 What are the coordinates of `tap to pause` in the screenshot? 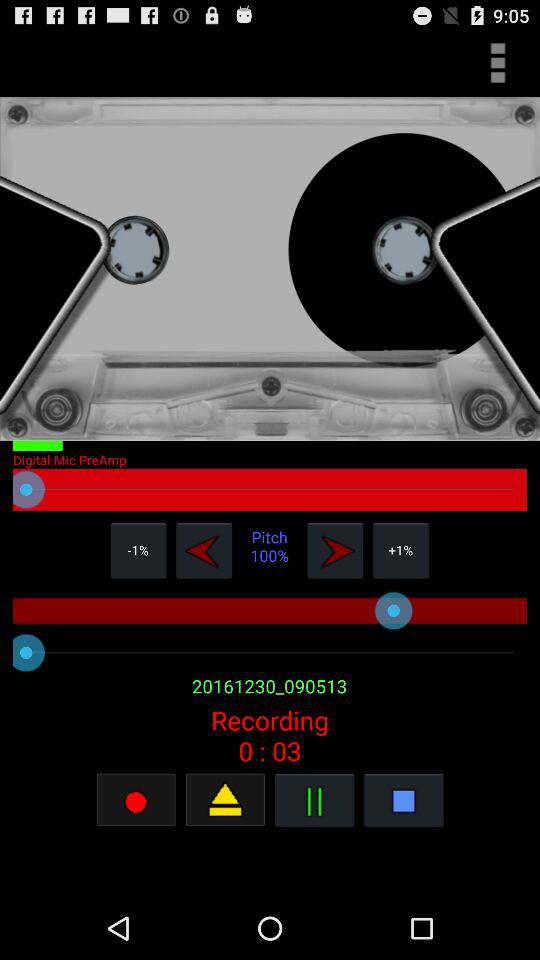 It's located at (314, 800).